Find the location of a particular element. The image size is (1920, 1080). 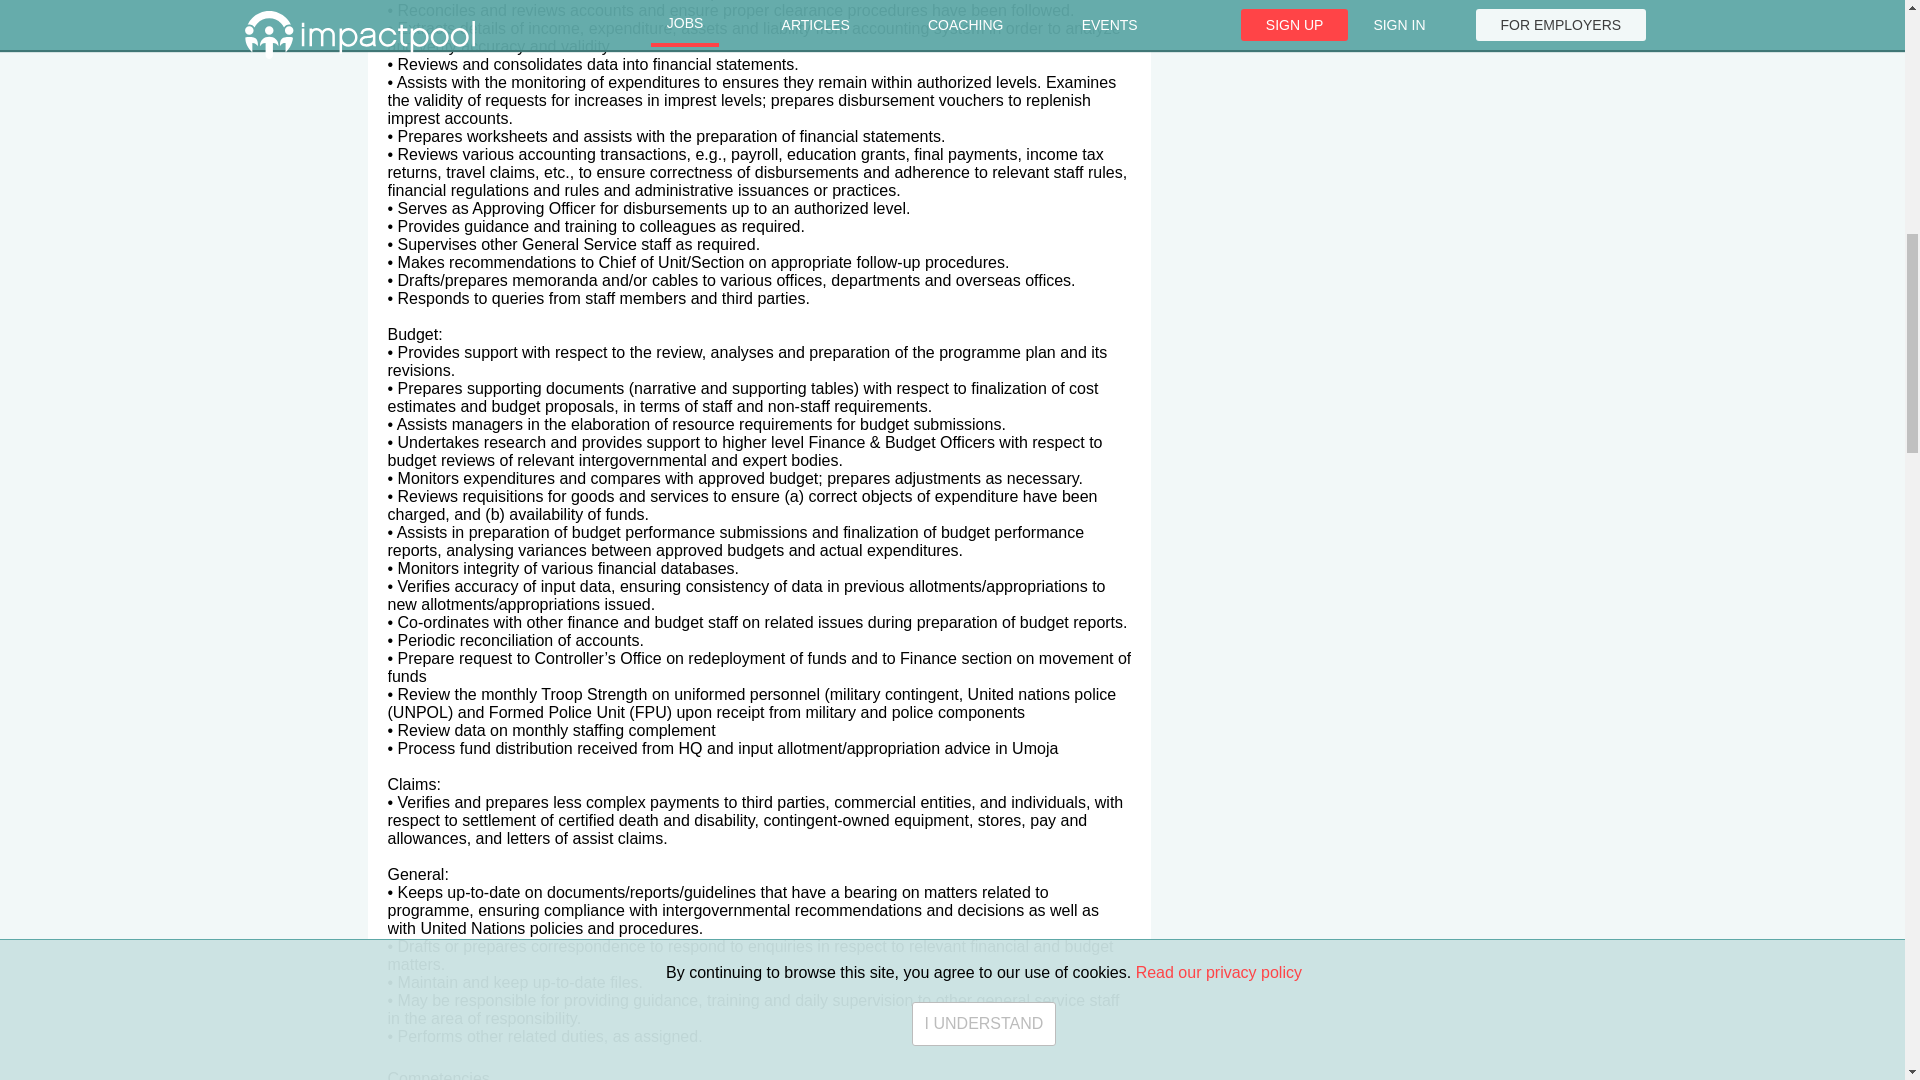

Read our privacy policy is located at coordinates (1218, 6).